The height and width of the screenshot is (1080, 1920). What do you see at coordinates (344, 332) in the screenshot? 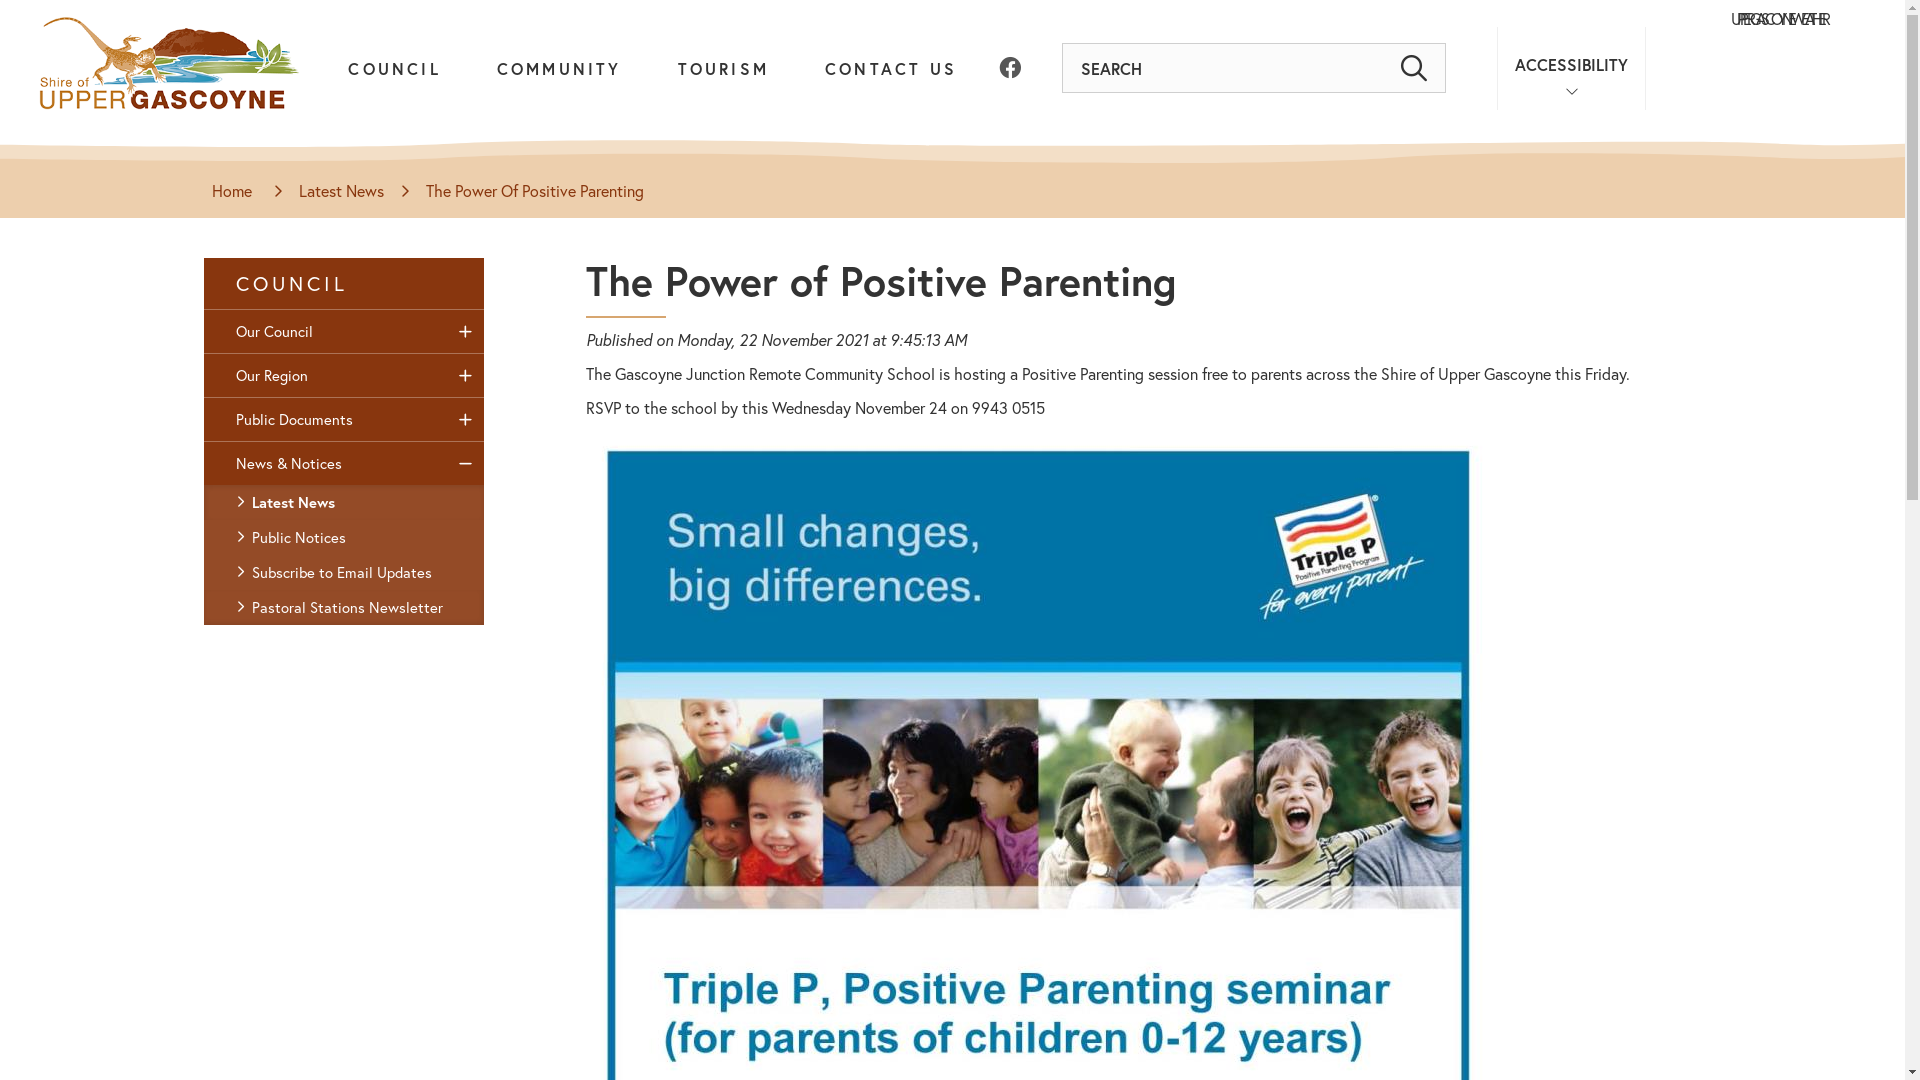
I see `Our Council` at bounding box center [344, 332].